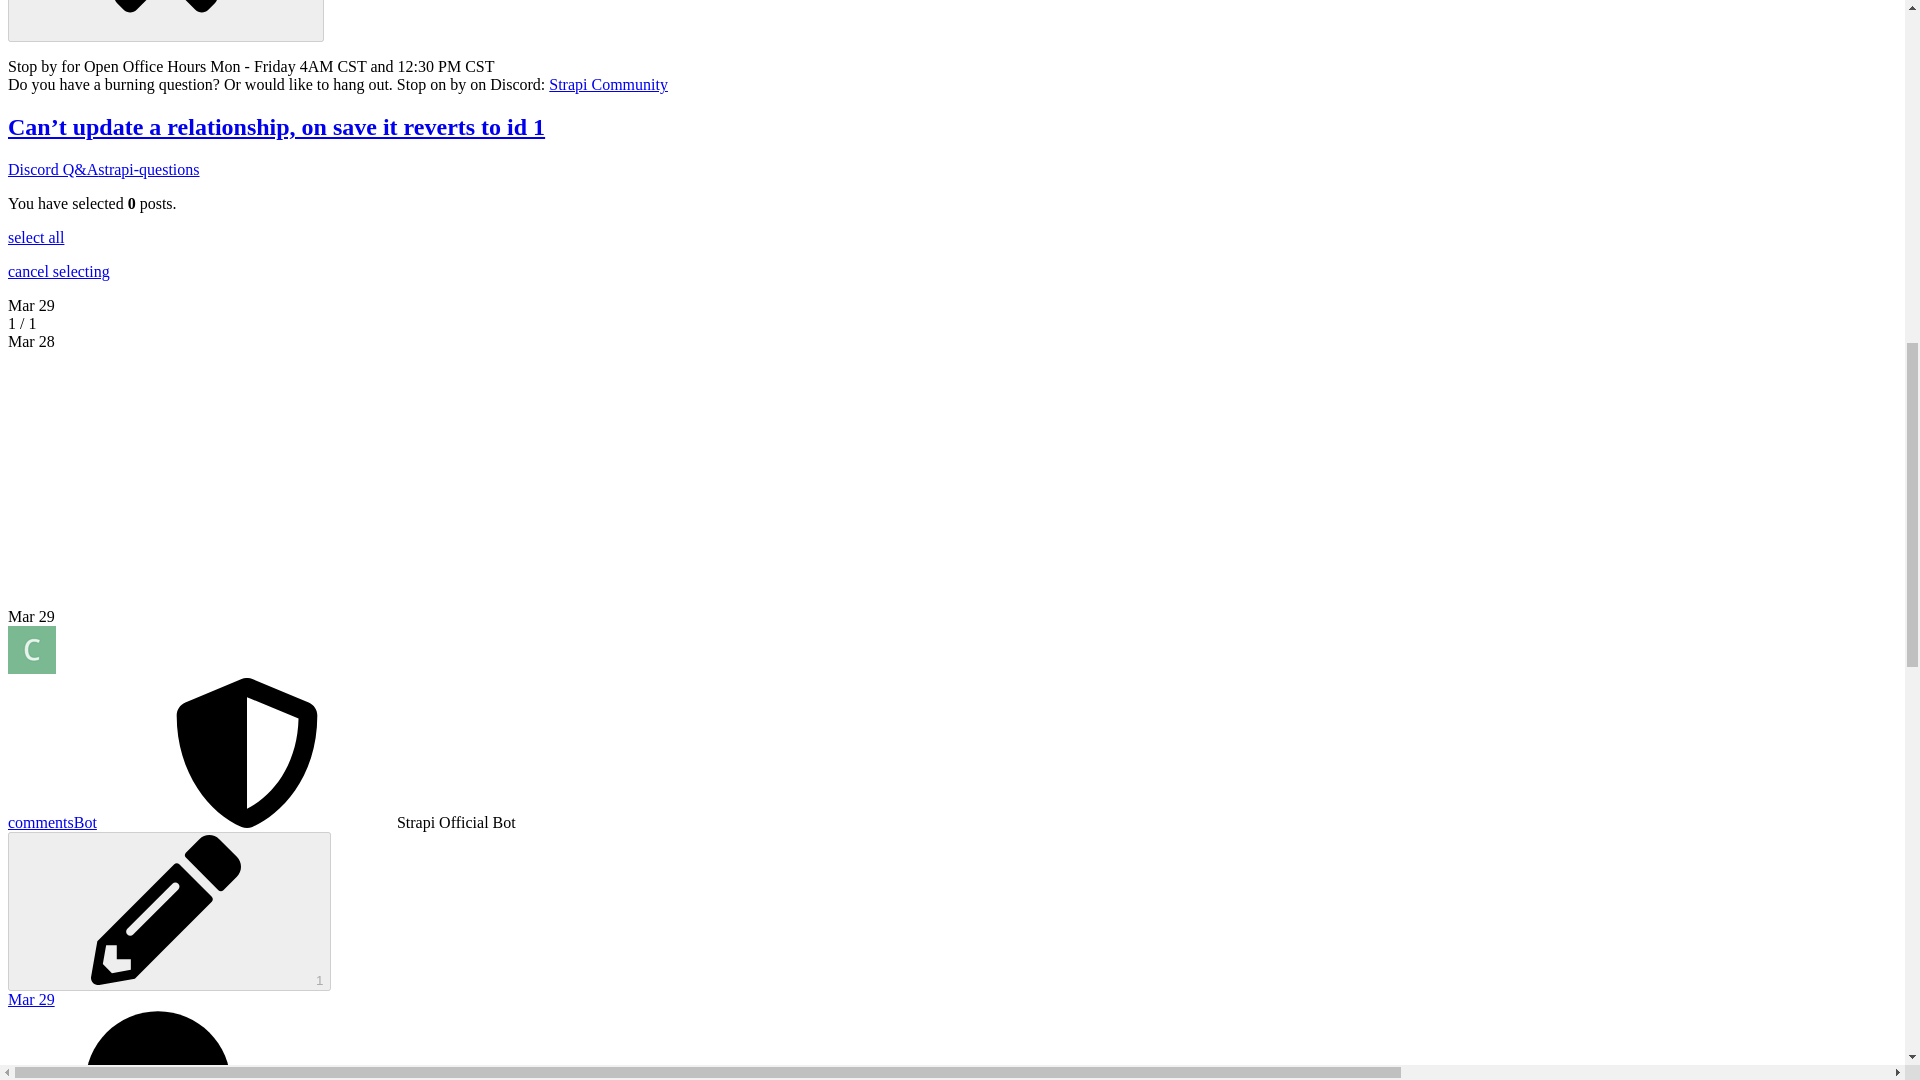 Image resolution: width=1920 pixels, height=1080 pixels. I want to click on Mar 29, 2024 12:25 am, so click(31, 616).